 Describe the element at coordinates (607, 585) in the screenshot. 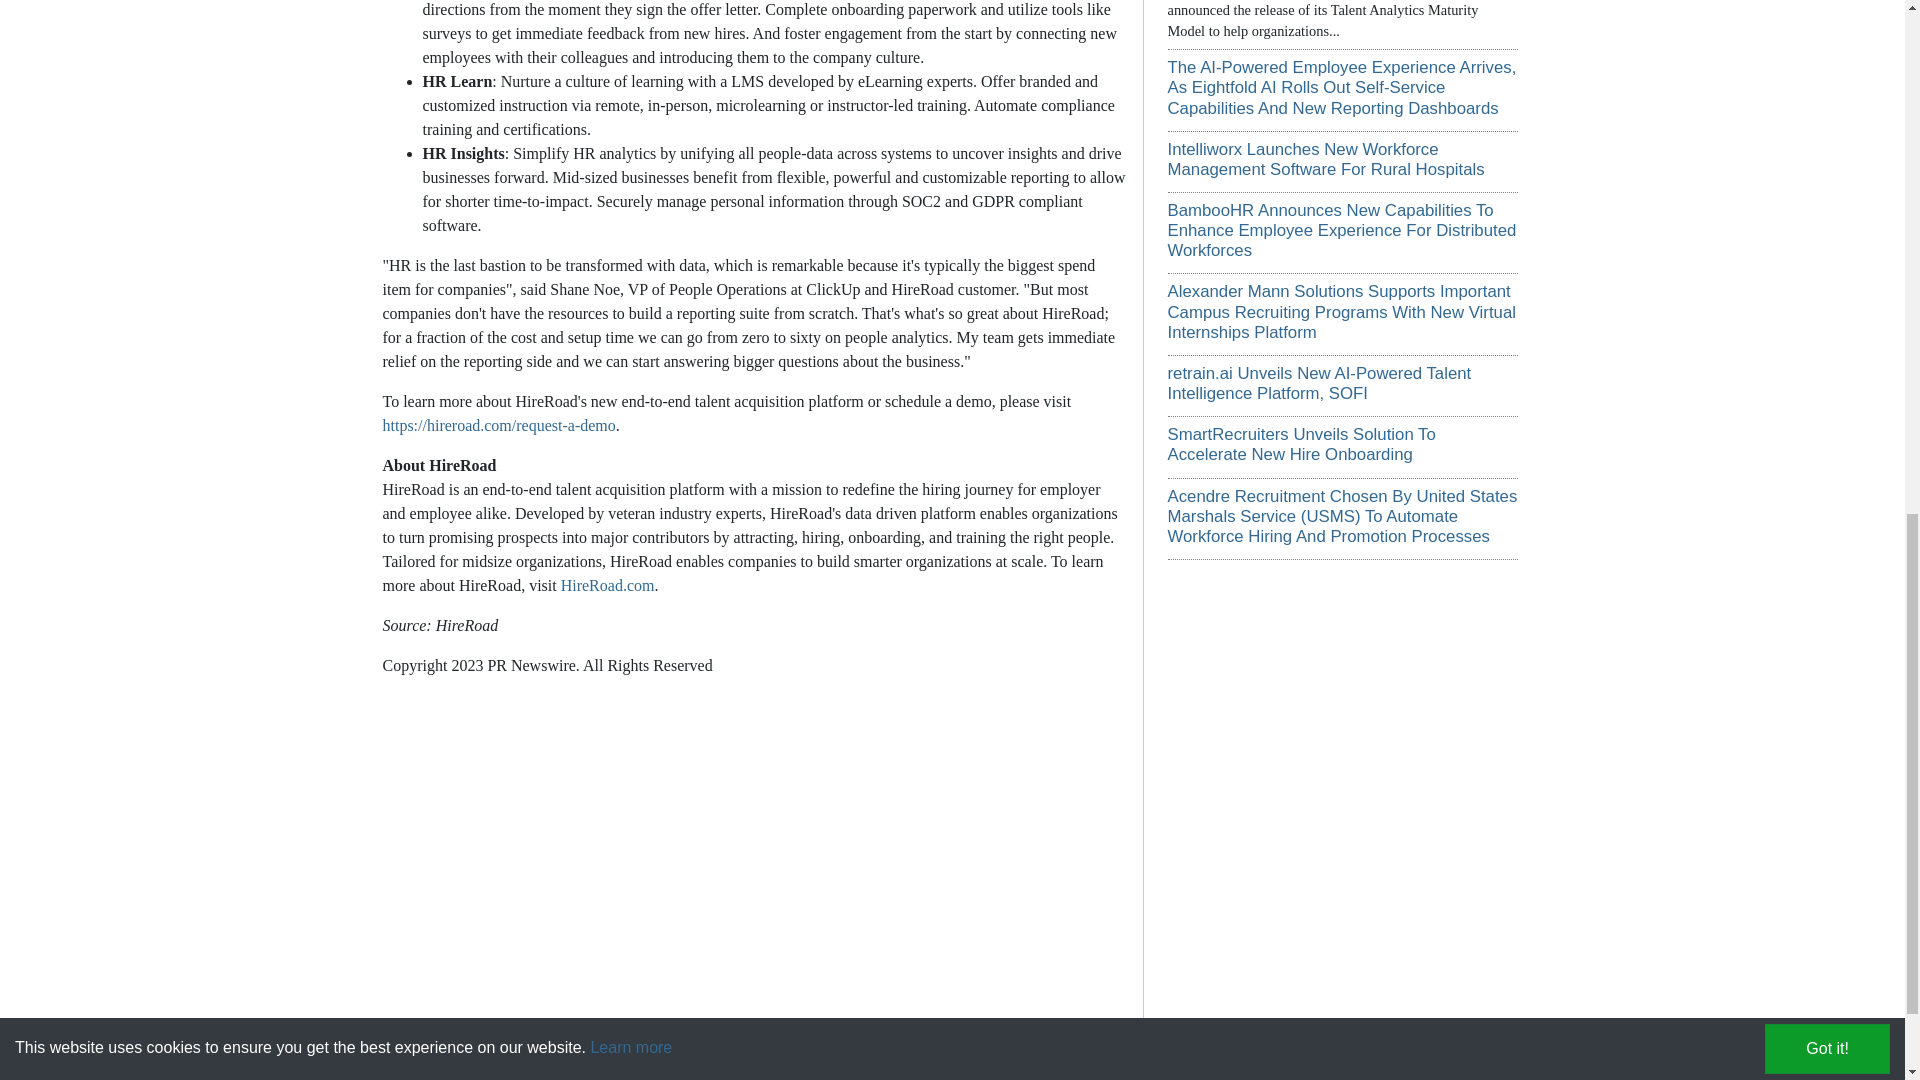

I see `HireRoad.com` at that location.